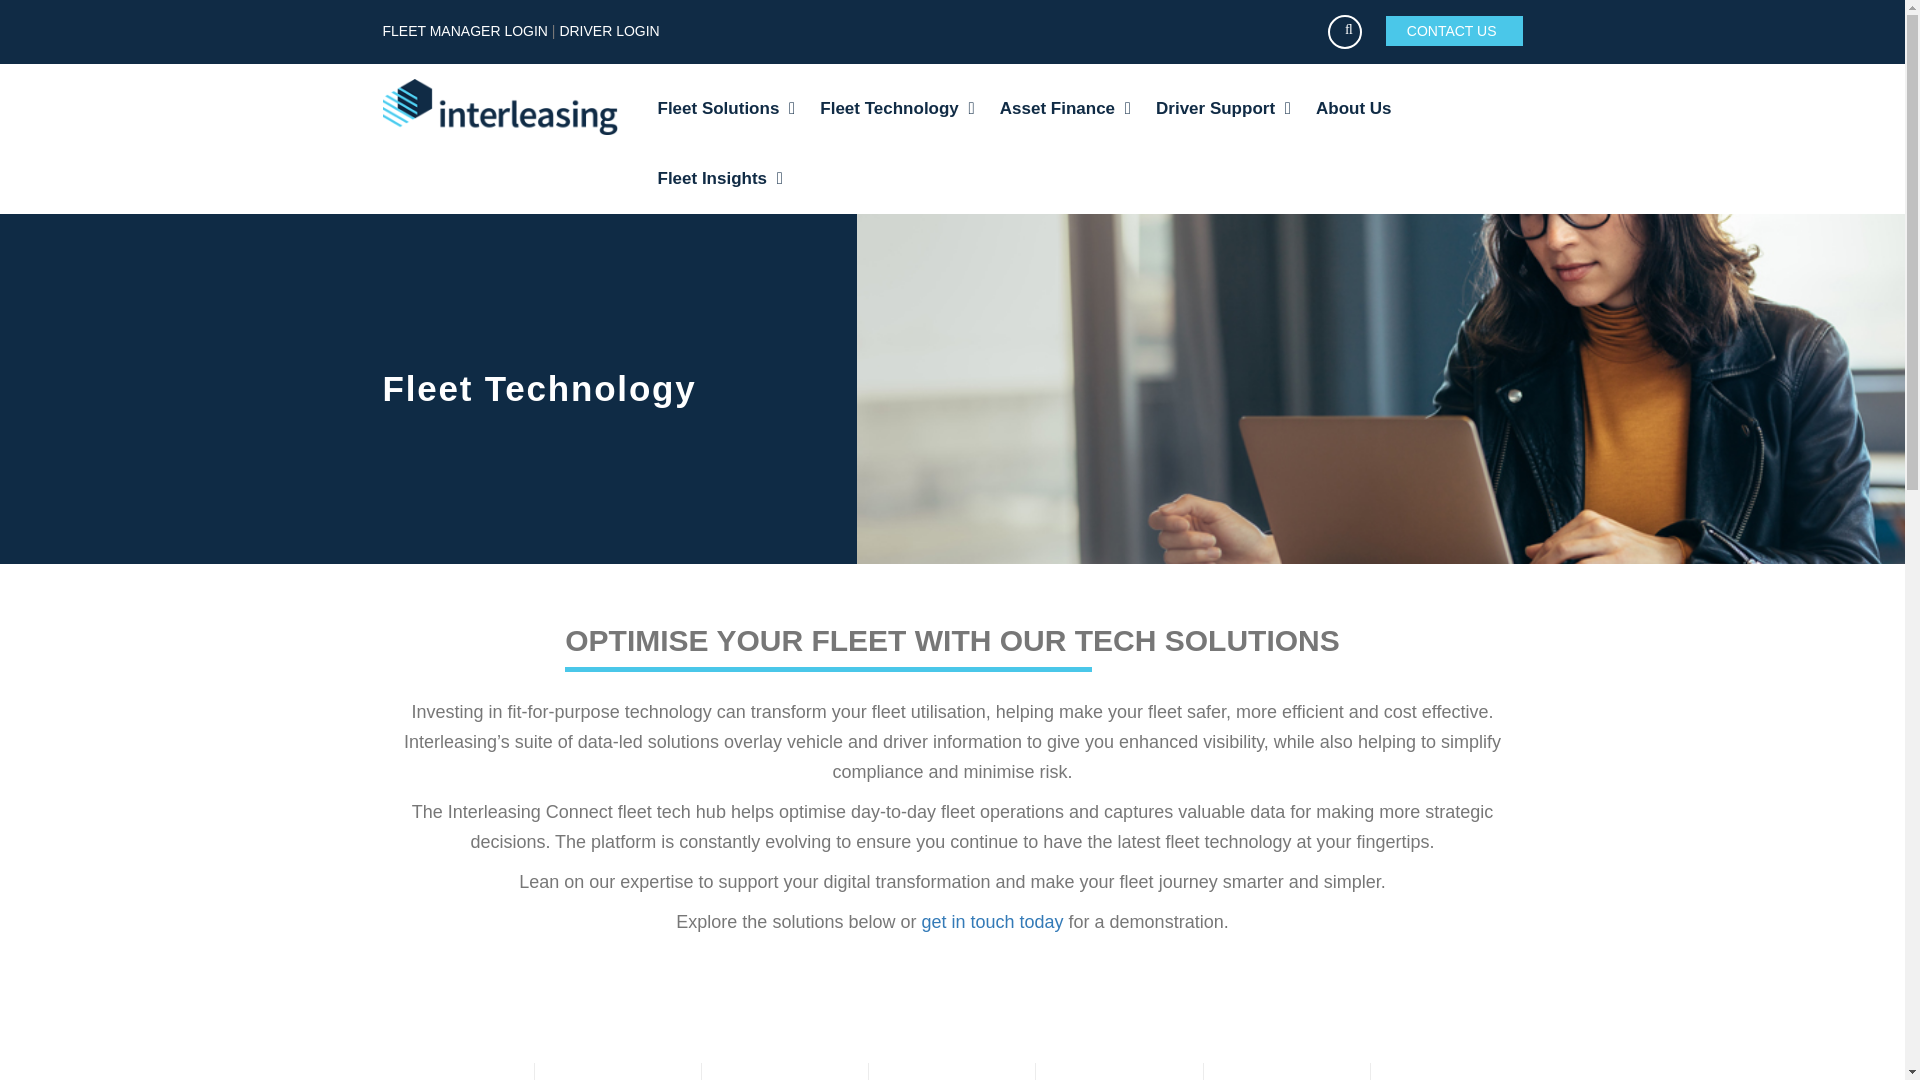 This screenshot has width=1920, height=1080. Describe the element at coordinates (727, 108) in the screenshot. I see `Fleet Solutions` at that location.